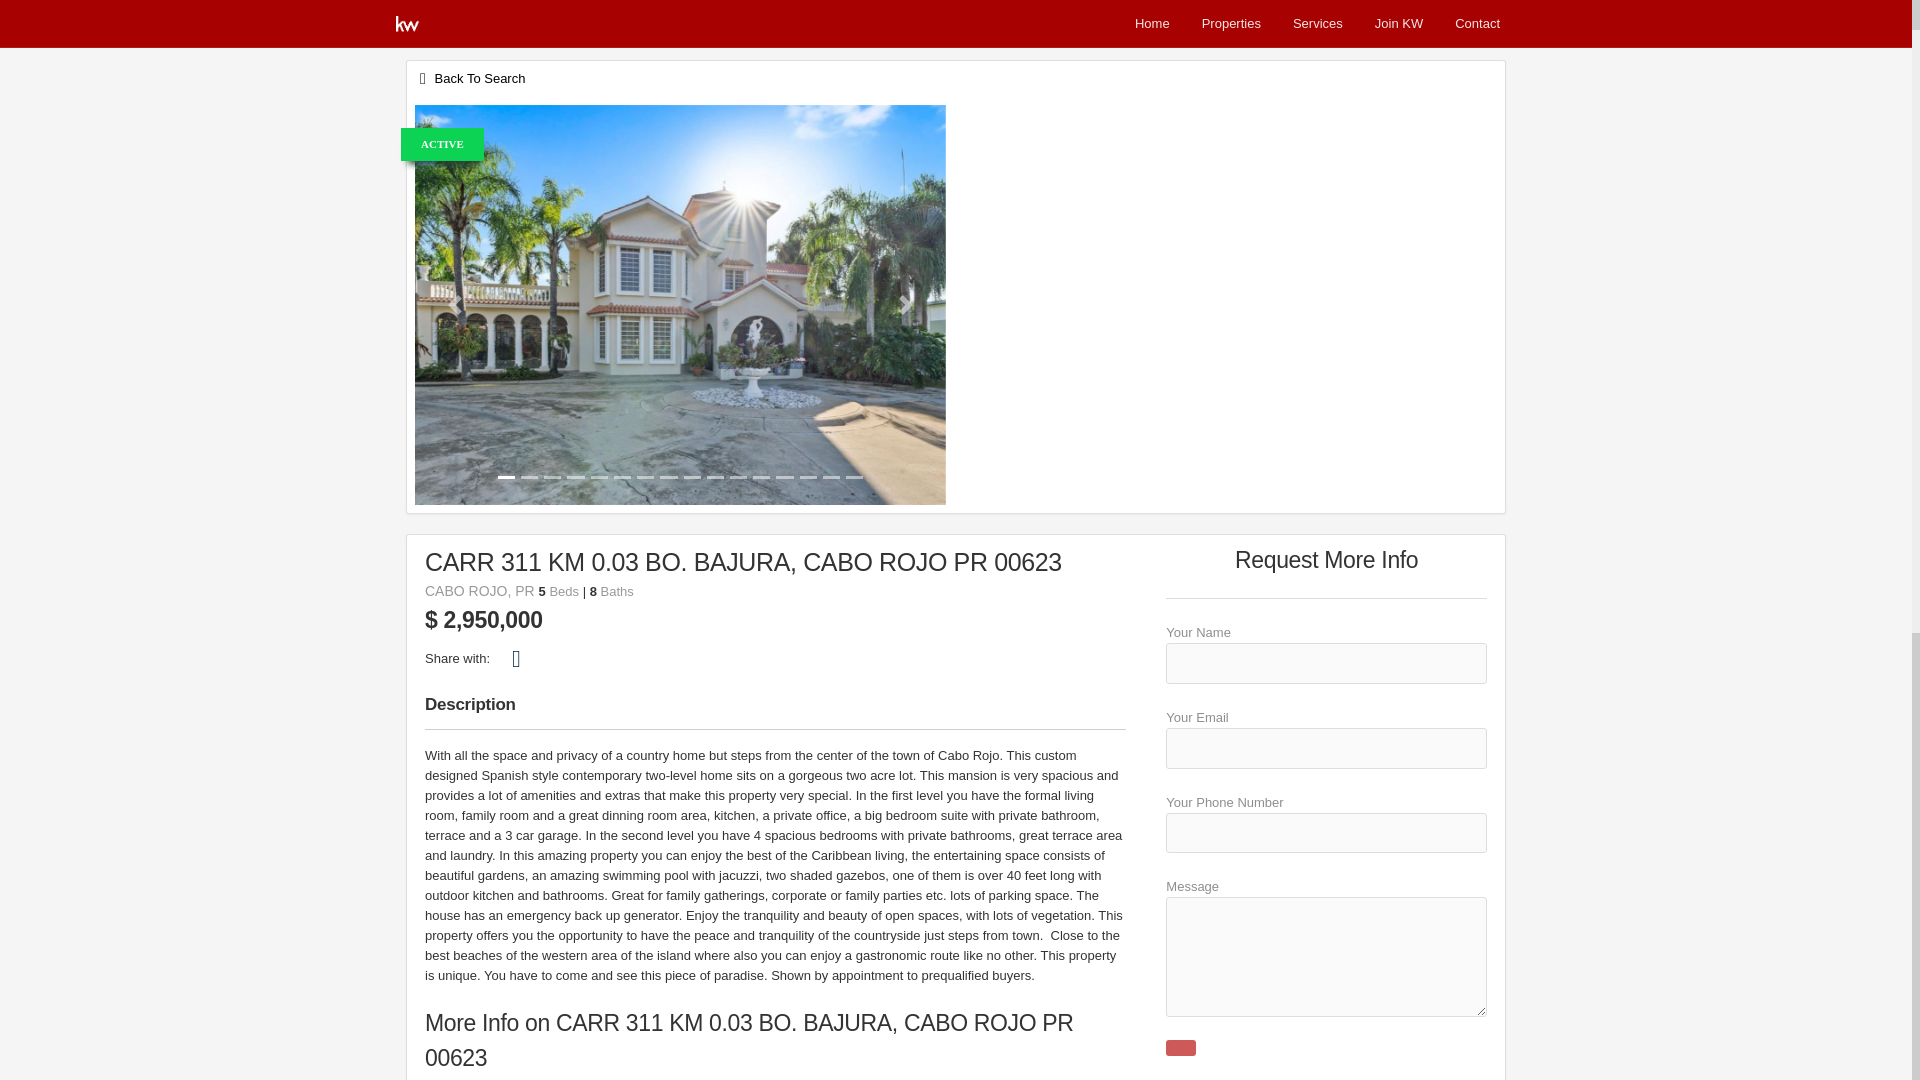 The image size is (1920, 1080). I want to click on Home, so click(1152, 24).